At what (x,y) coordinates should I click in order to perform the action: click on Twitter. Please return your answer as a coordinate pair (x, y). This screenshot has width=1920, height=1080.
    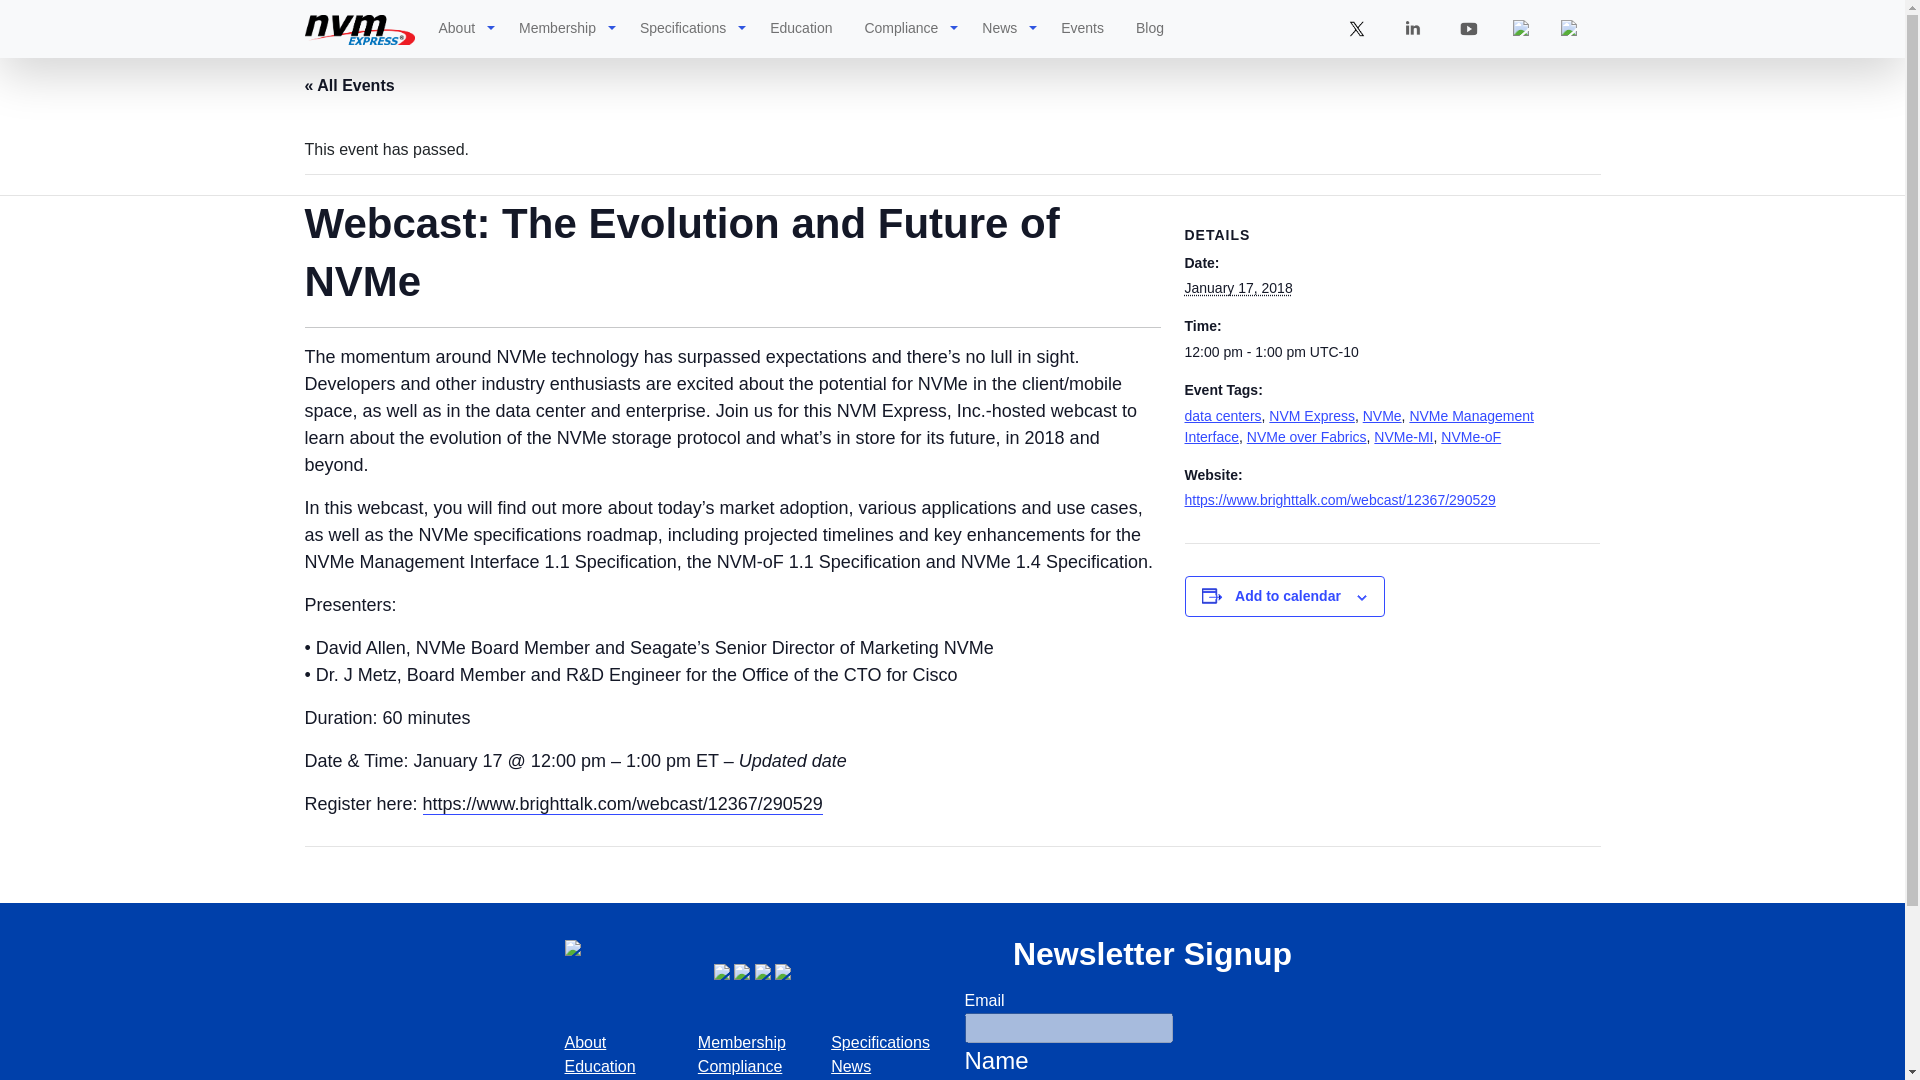
    Looking at the image, I should click on (724, 970).